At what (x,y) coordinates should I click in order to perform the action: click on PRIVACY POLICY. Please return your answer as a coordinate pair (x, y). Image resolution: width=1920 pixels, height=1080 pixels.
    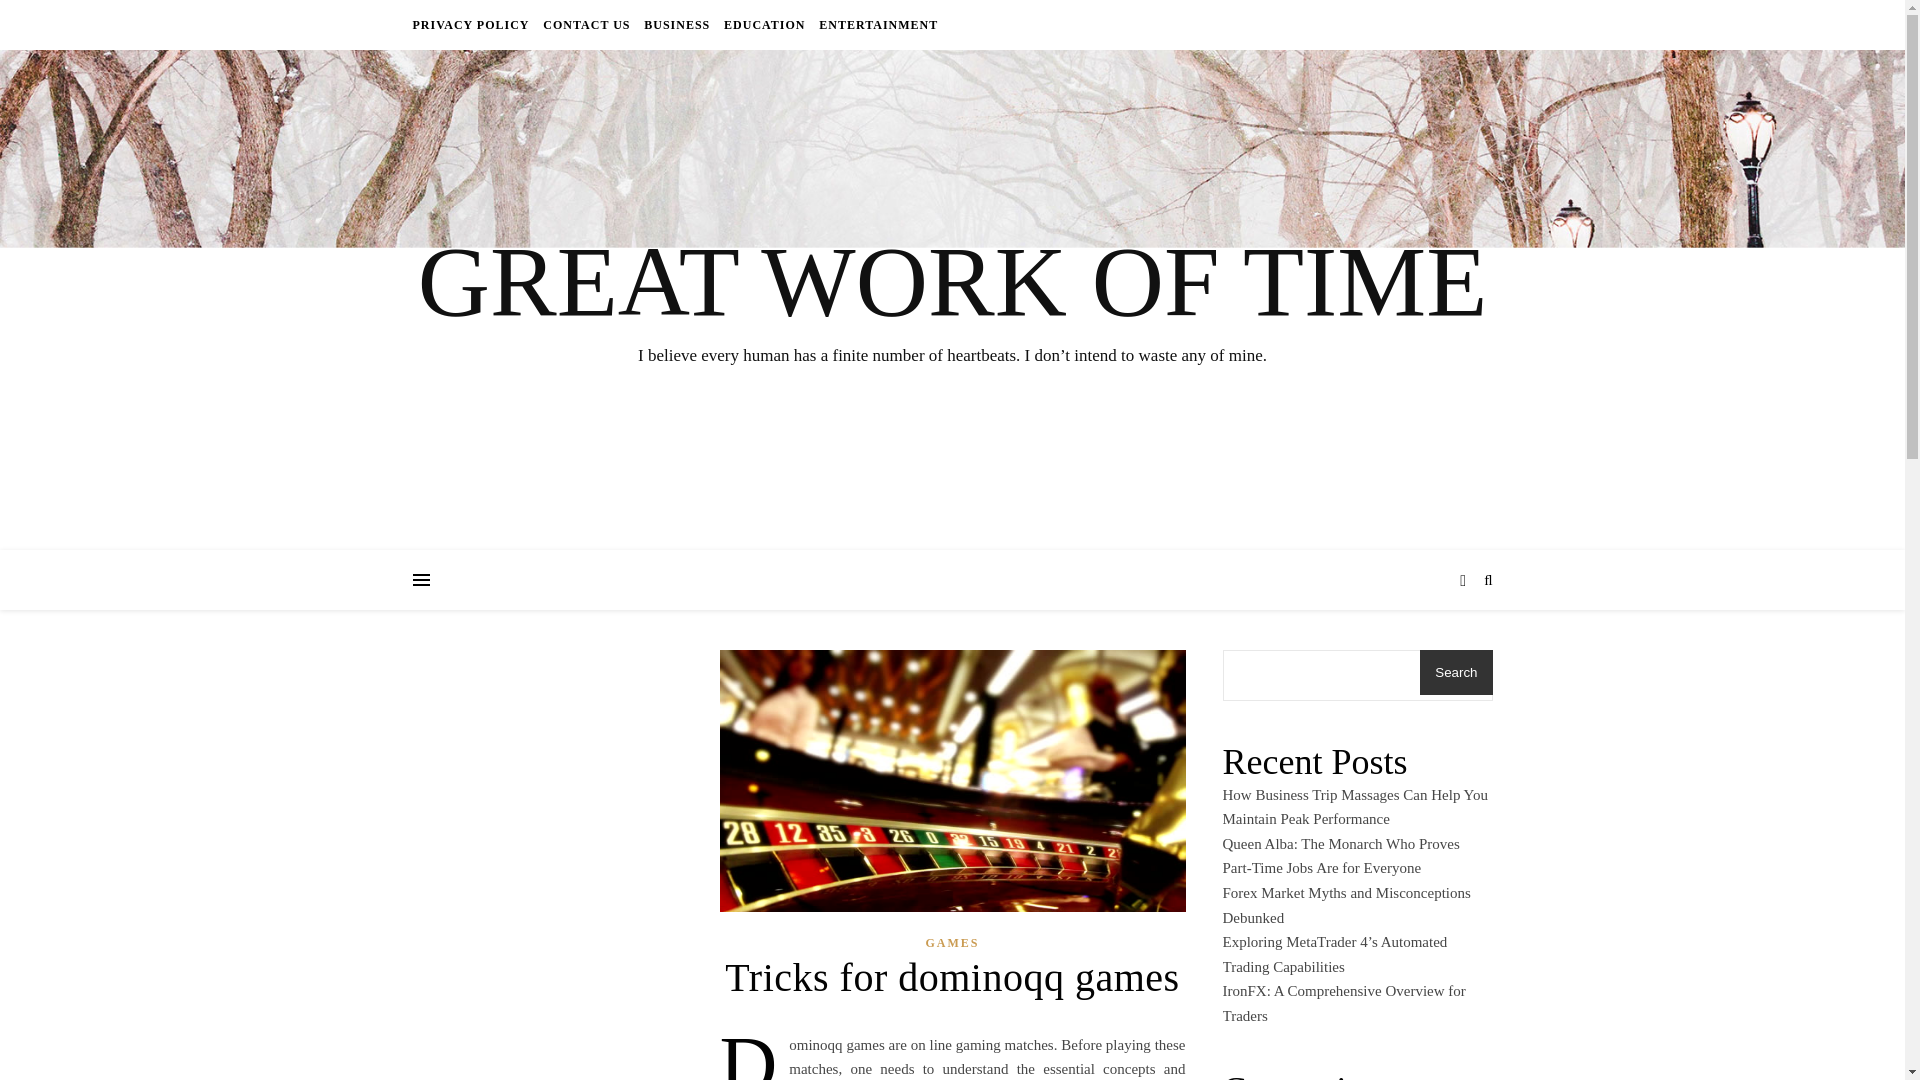
    Looking at the image, I should click on (472, 24).